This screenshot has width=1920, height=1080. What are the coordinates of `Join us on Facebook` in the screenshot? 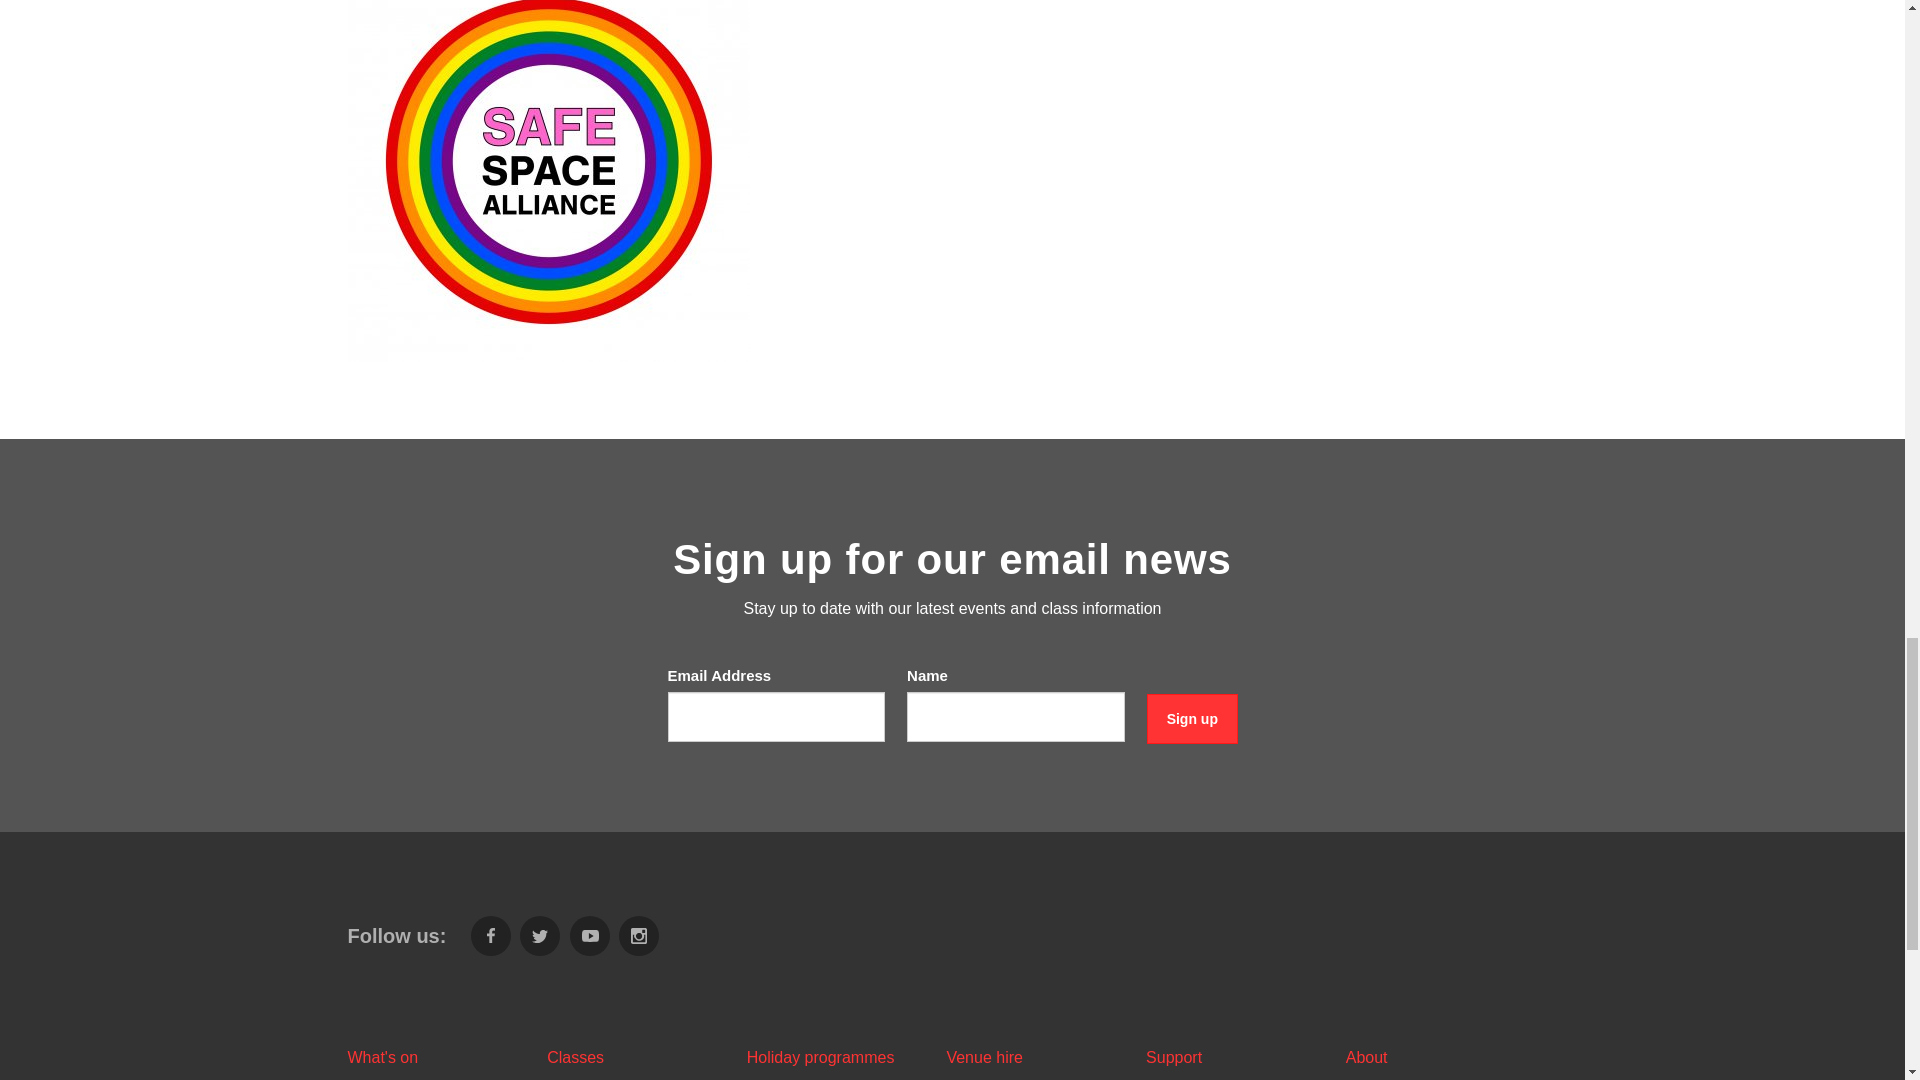 It's located at (490, 935).